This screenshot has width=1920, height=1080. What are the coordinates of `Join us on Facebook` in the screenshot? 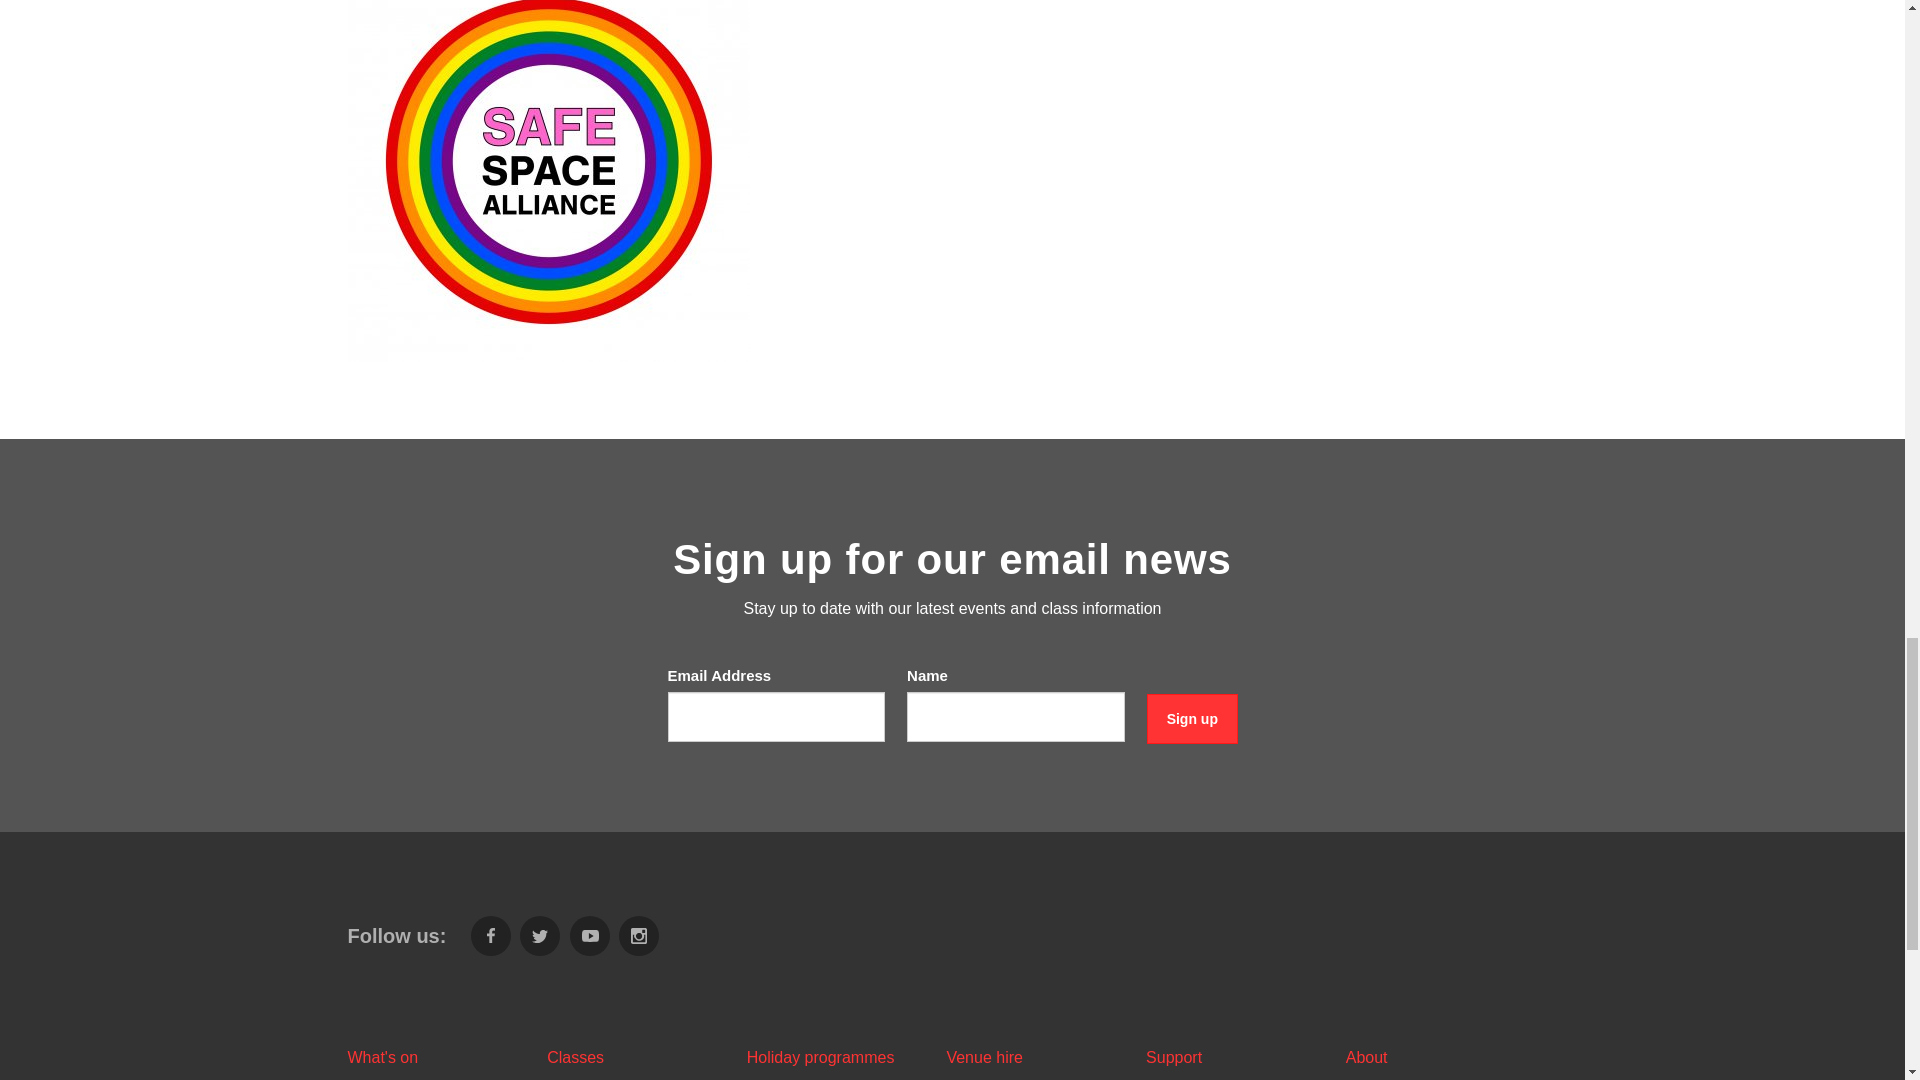 It's located at (490, 935).